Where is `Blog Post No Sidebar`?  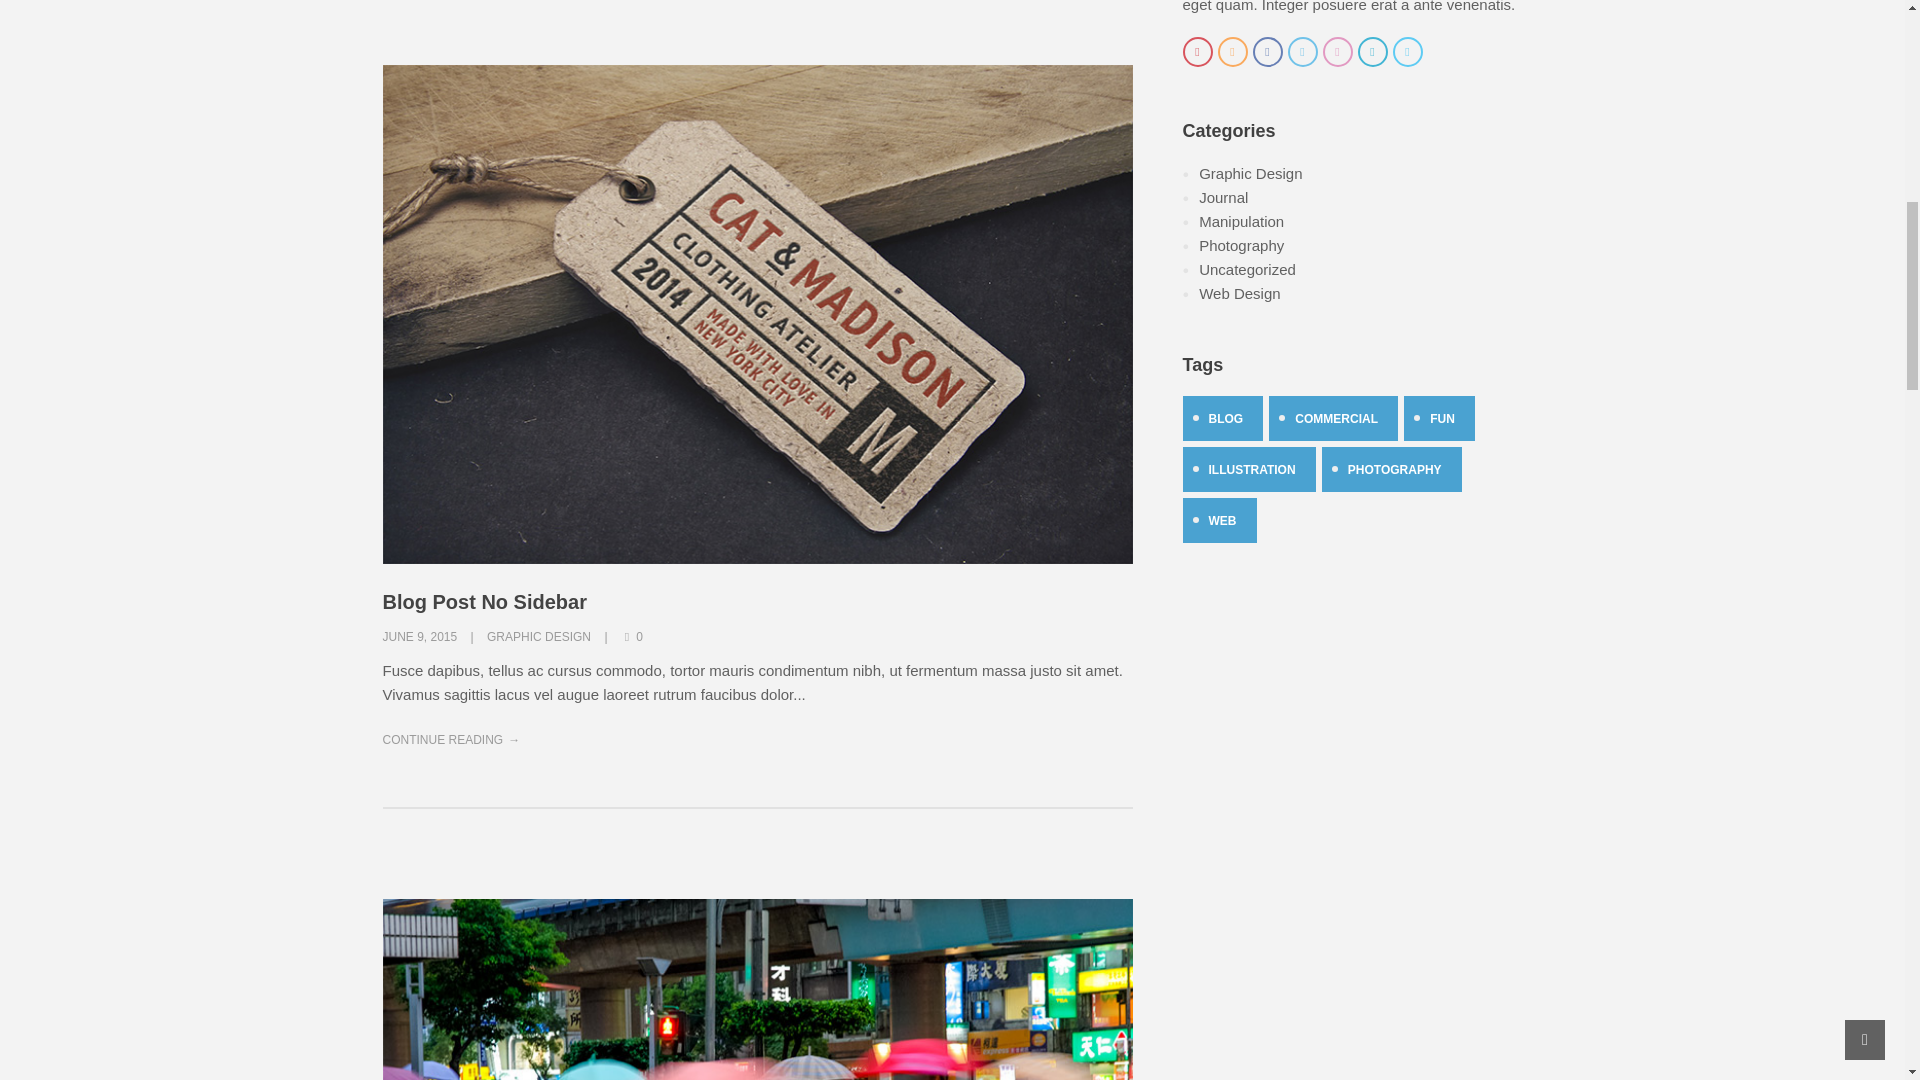
Blog Post No Sidebar is located at coordinates (484, 602).